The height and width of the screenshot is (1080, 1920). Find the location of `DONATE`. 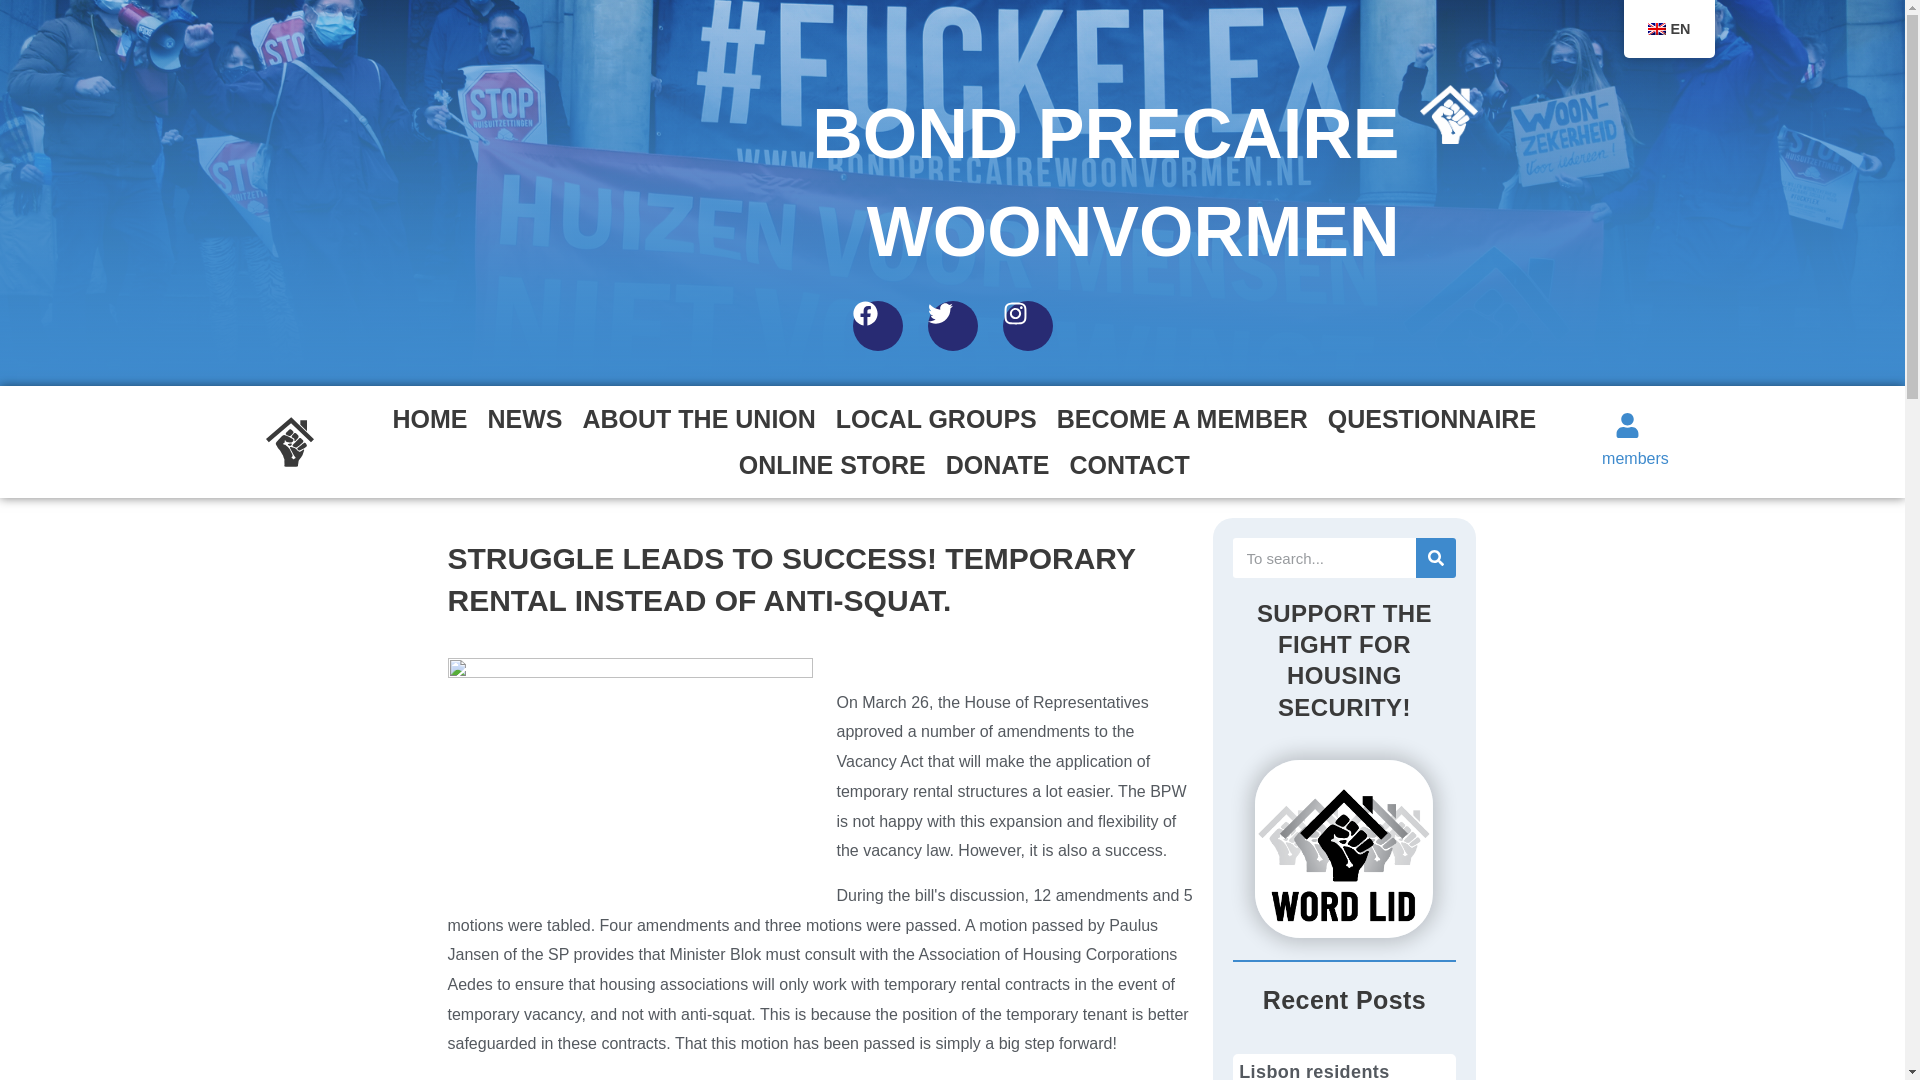

DONATE is located at coordinates (998, 464).